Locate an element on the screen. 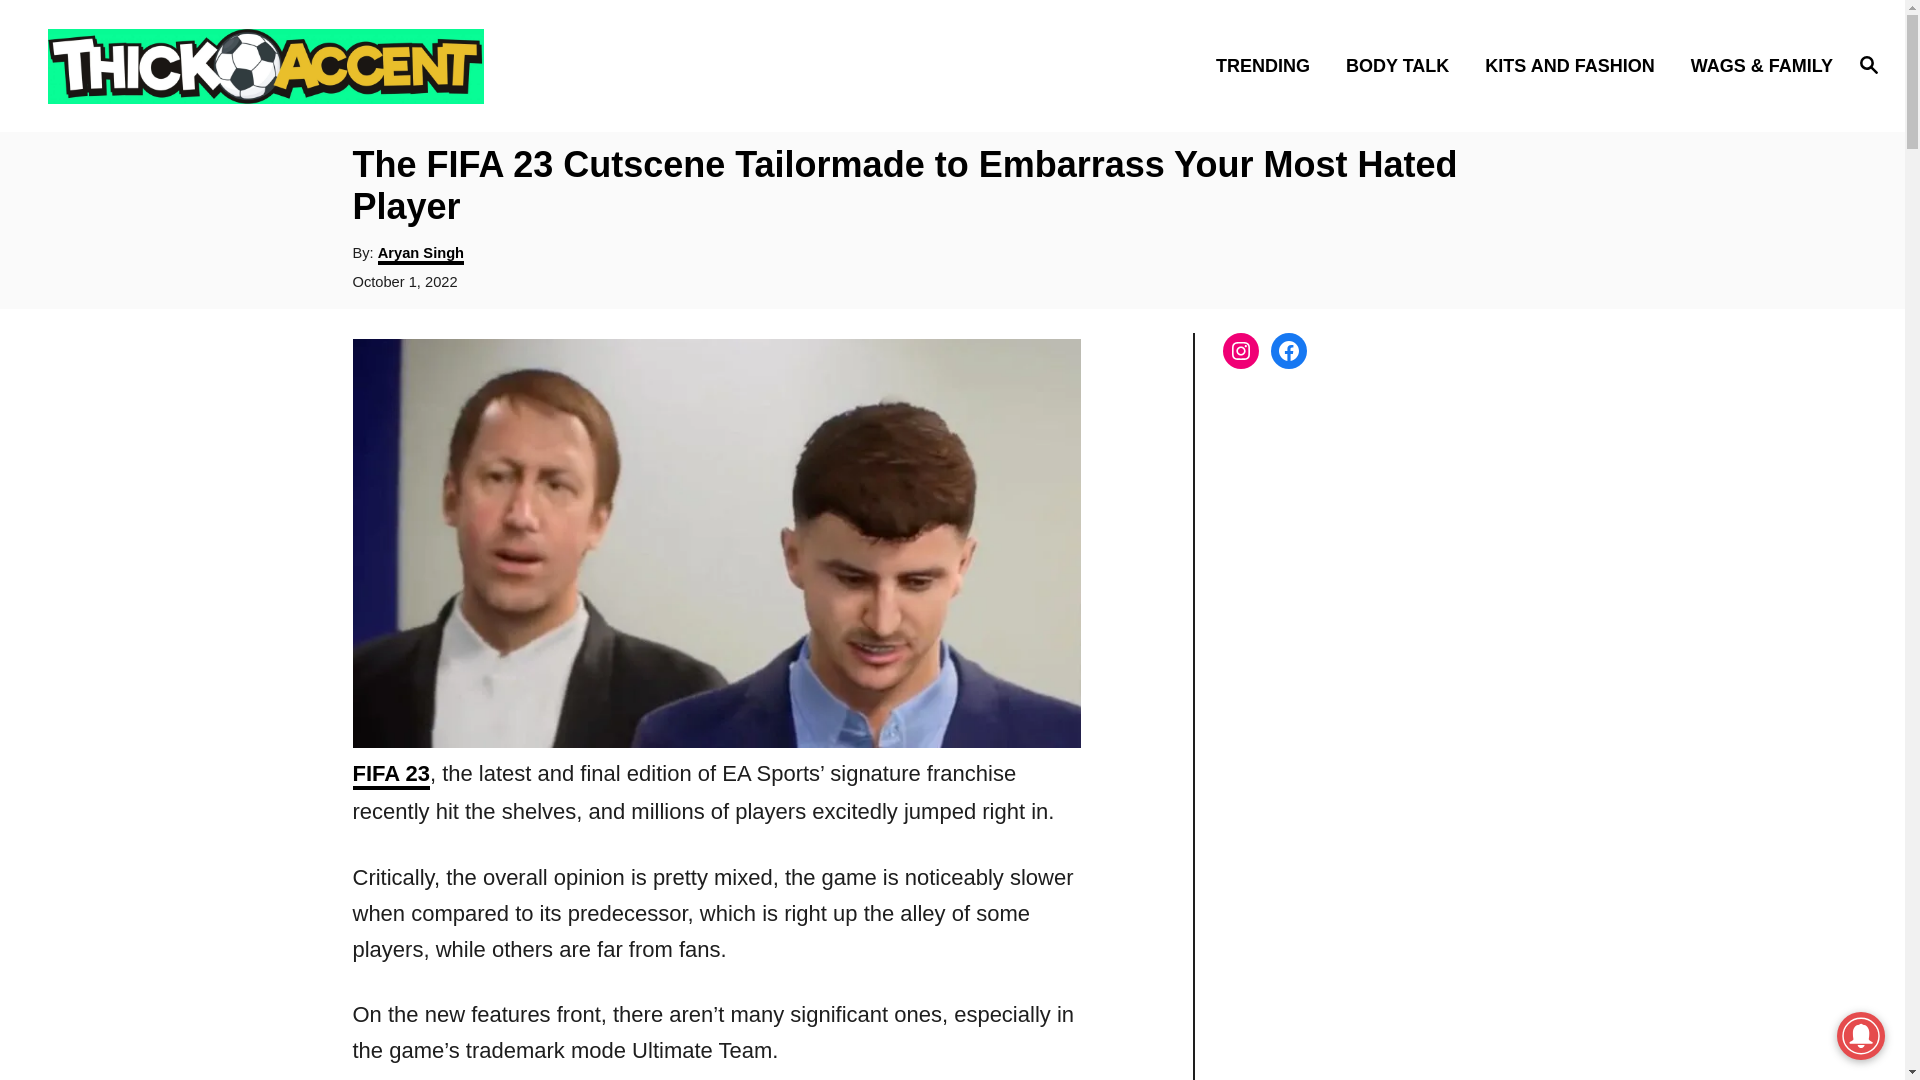 This screenshot has height=1080, width=1920. KITS AND FASHION is located at coordinates (1575, 64).